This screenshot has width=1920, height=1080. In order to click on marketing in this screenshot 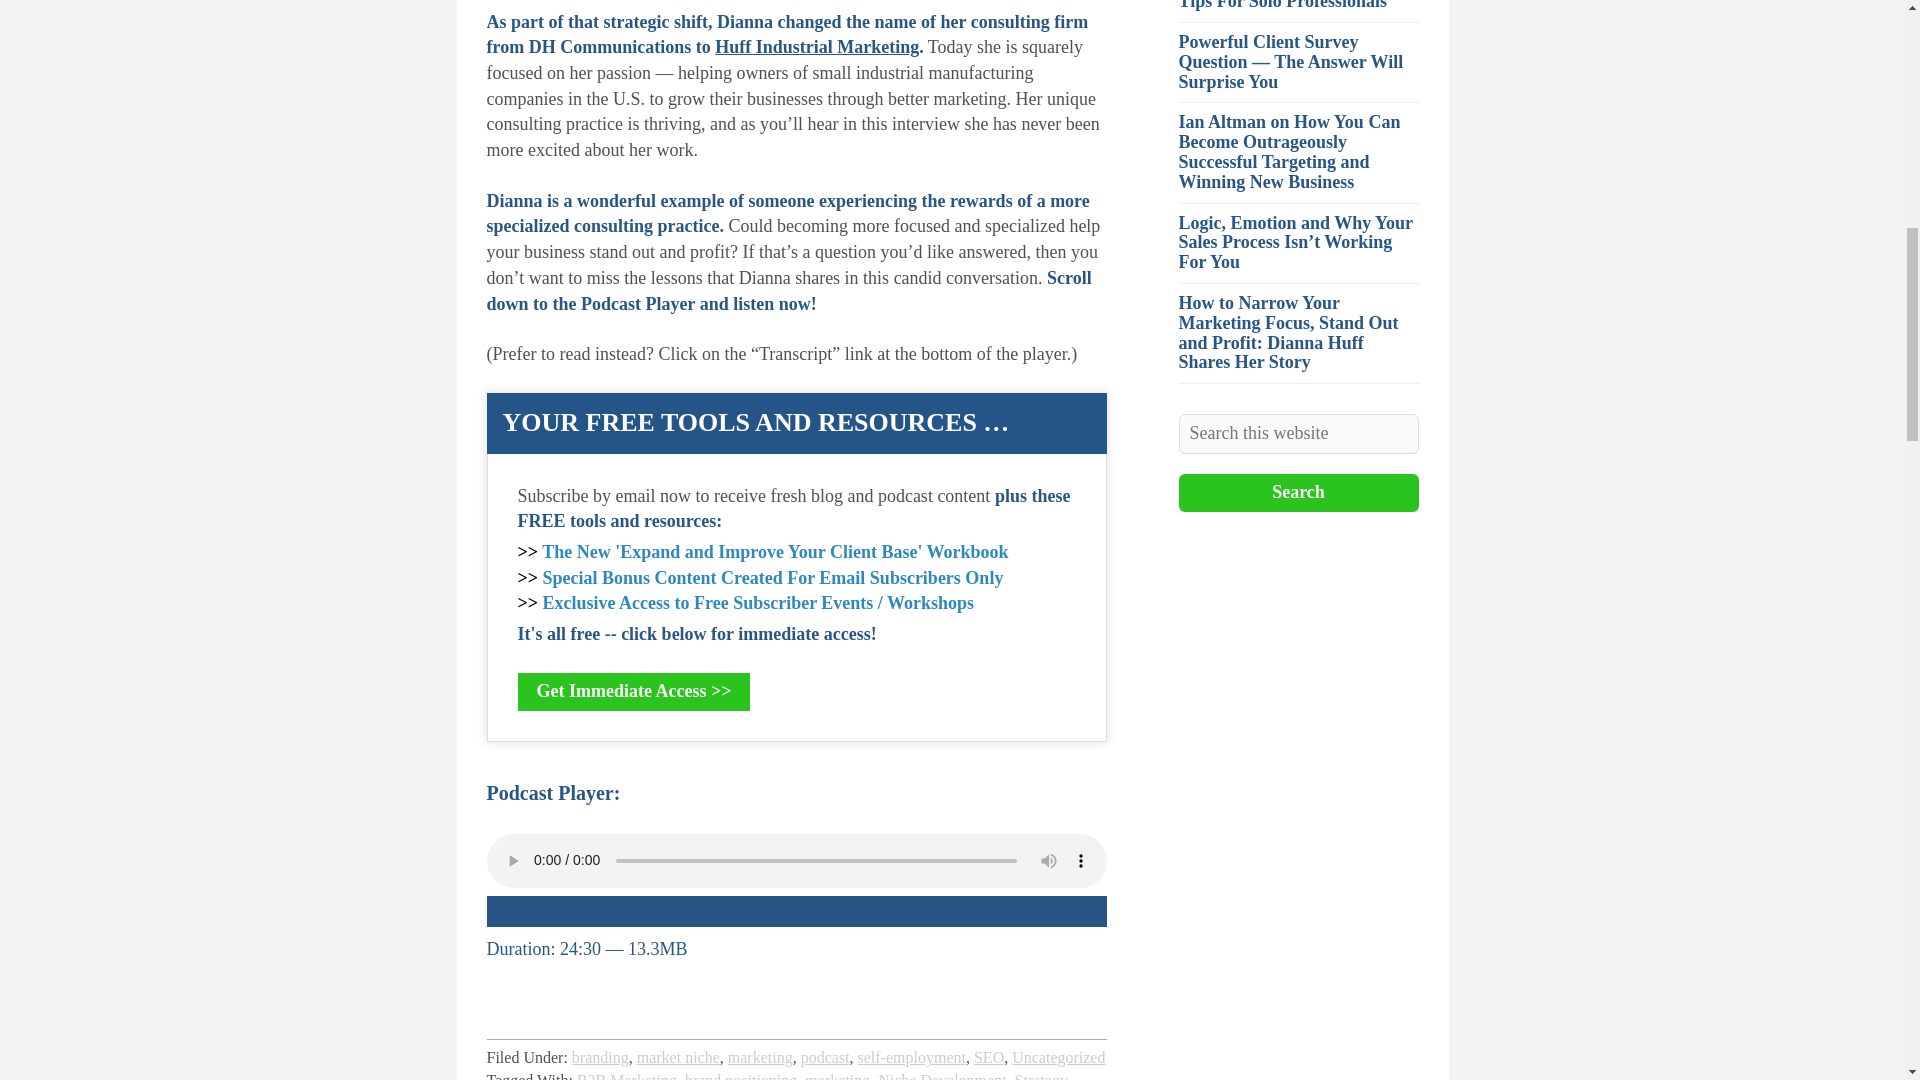, I will do `click(760, 1056)`.